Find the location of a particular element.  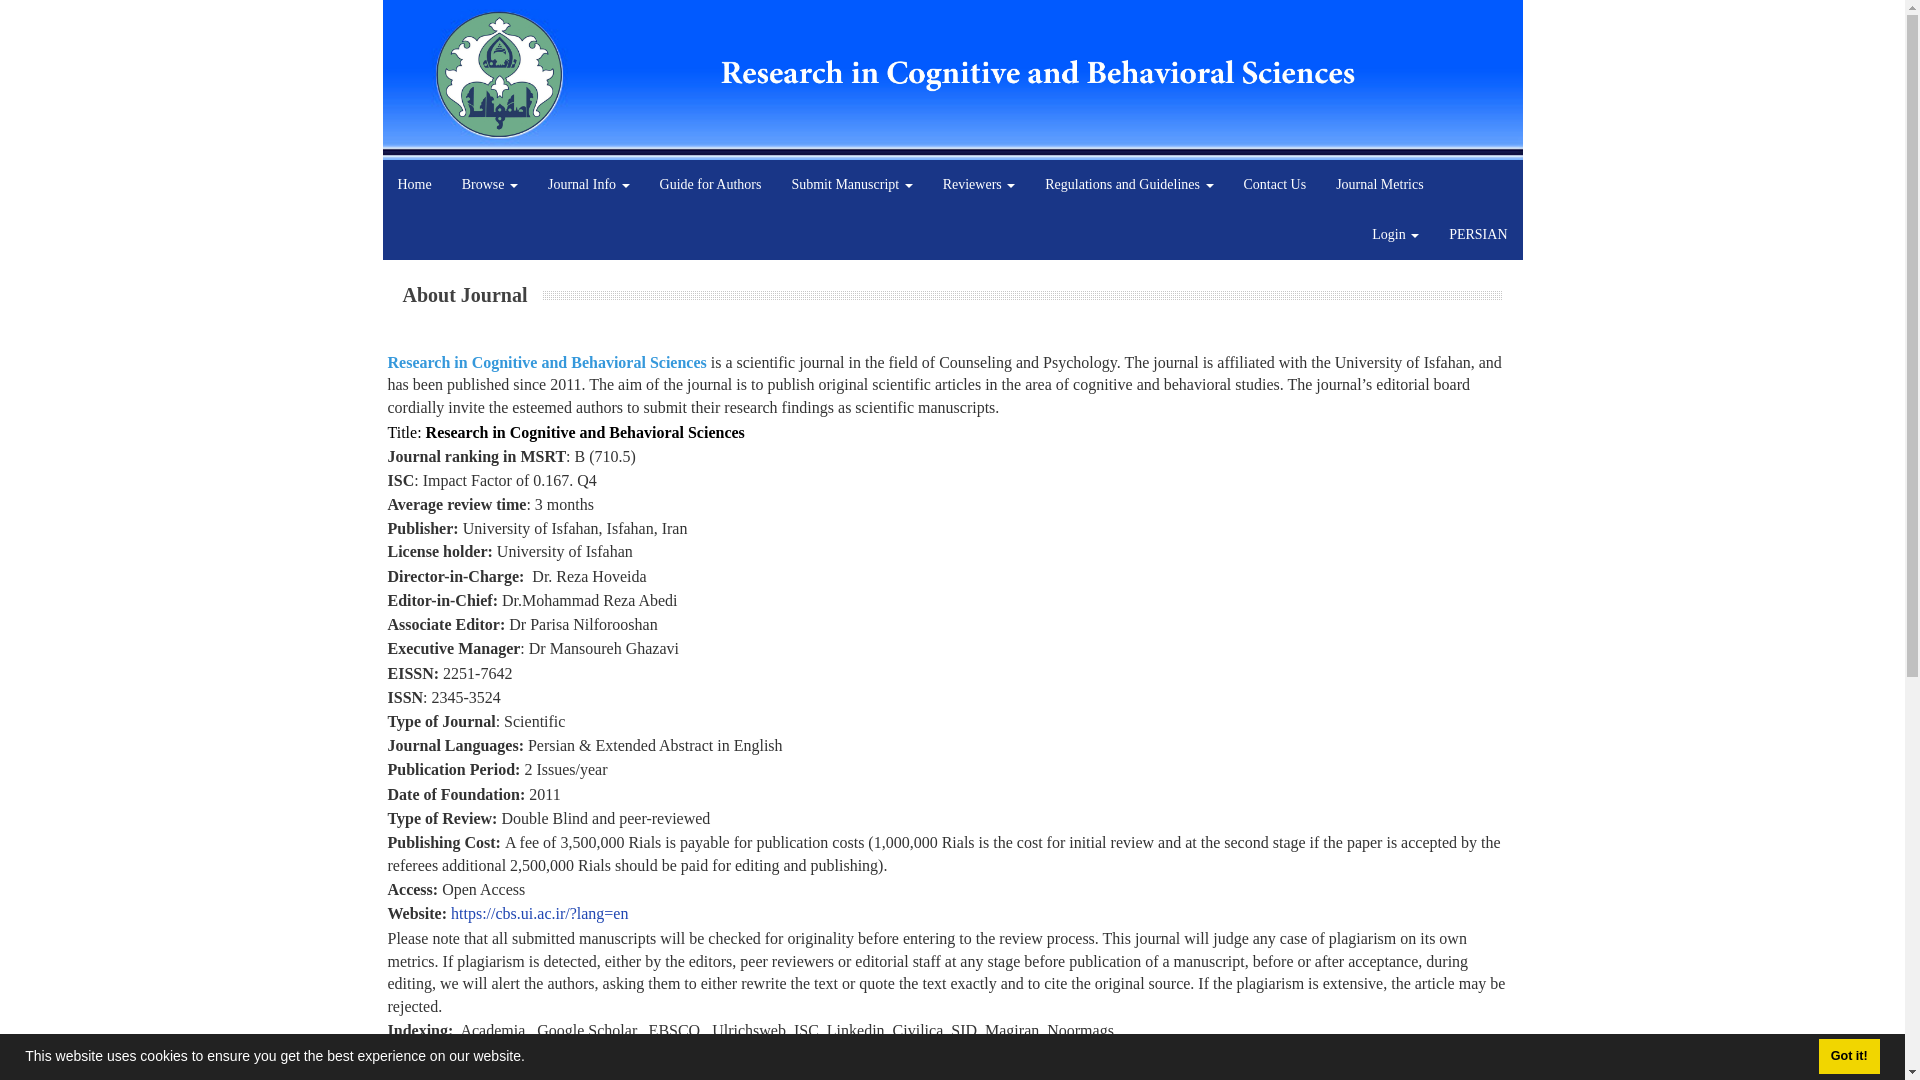

PERSIAN is located at coordinates (1478, 234).